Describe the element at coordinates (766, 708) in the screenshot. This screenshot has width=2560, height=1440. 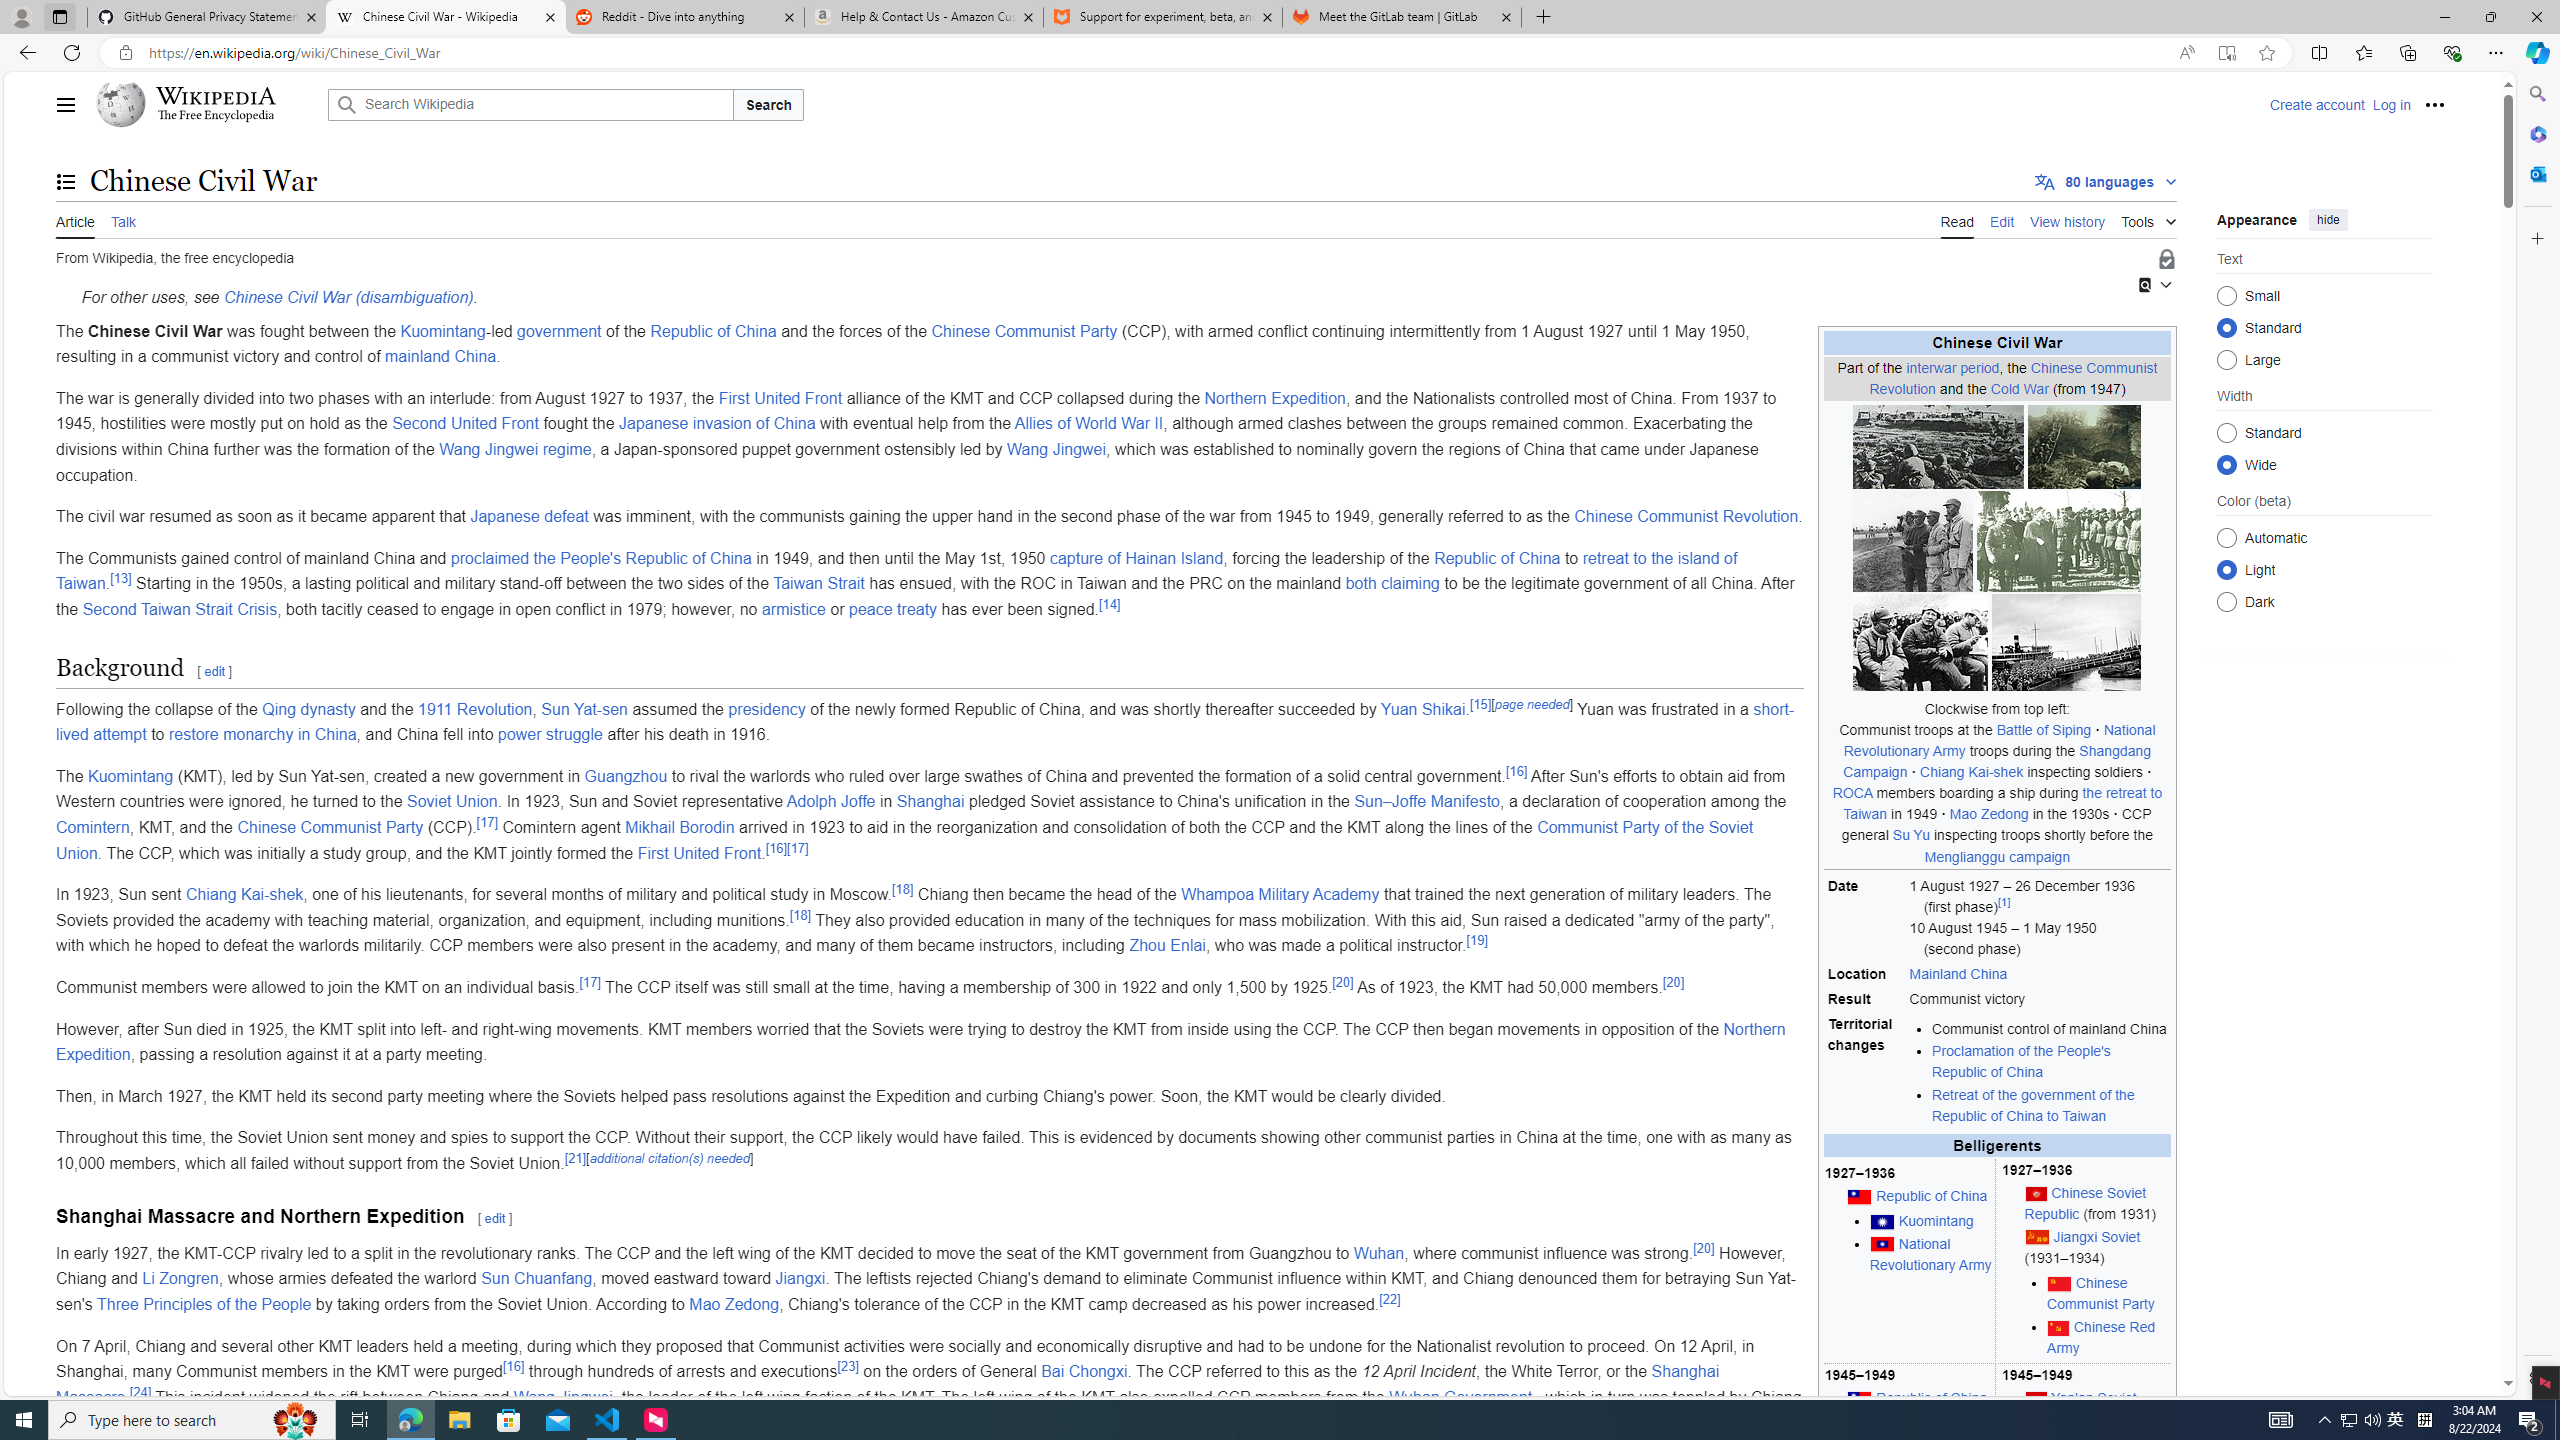
I see `presidency` at that location.